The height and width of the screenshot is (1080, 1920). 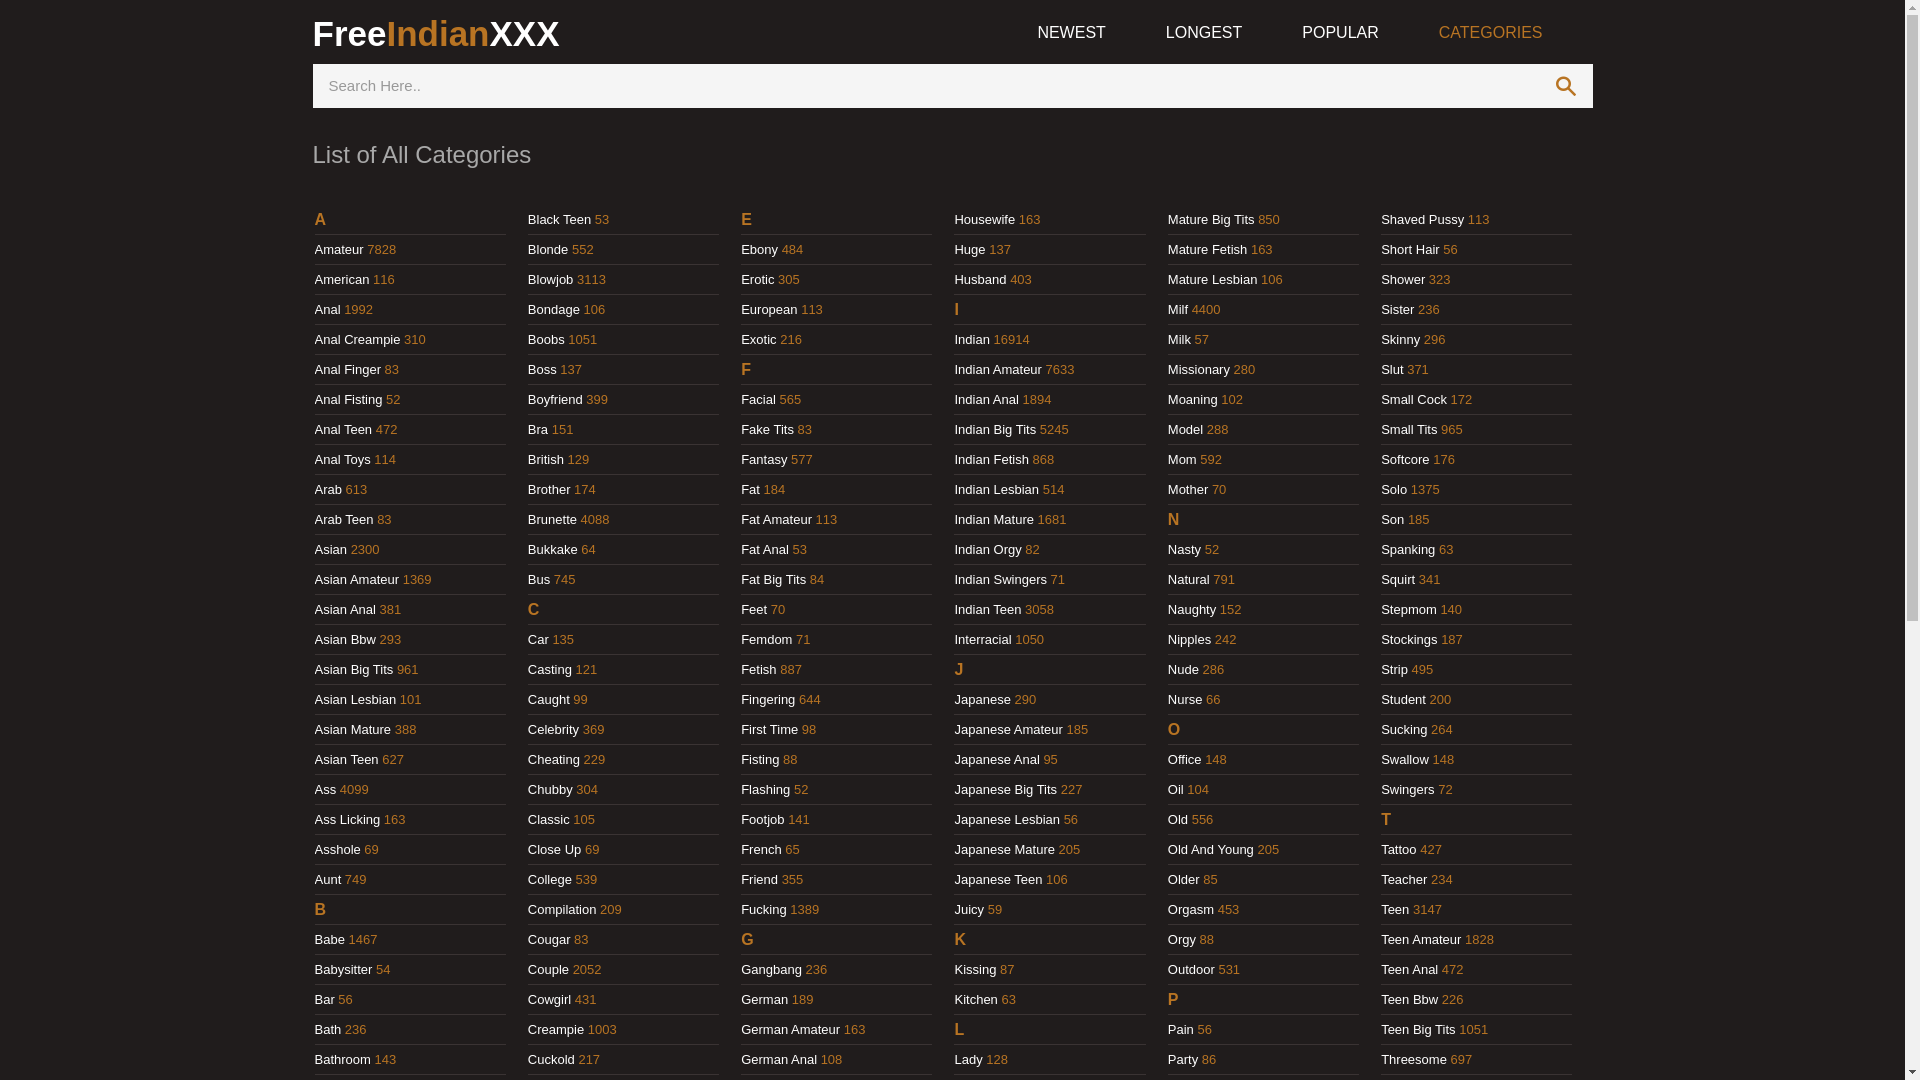 I want to click on Japanese Amateur, so click(x=1008, y=730).